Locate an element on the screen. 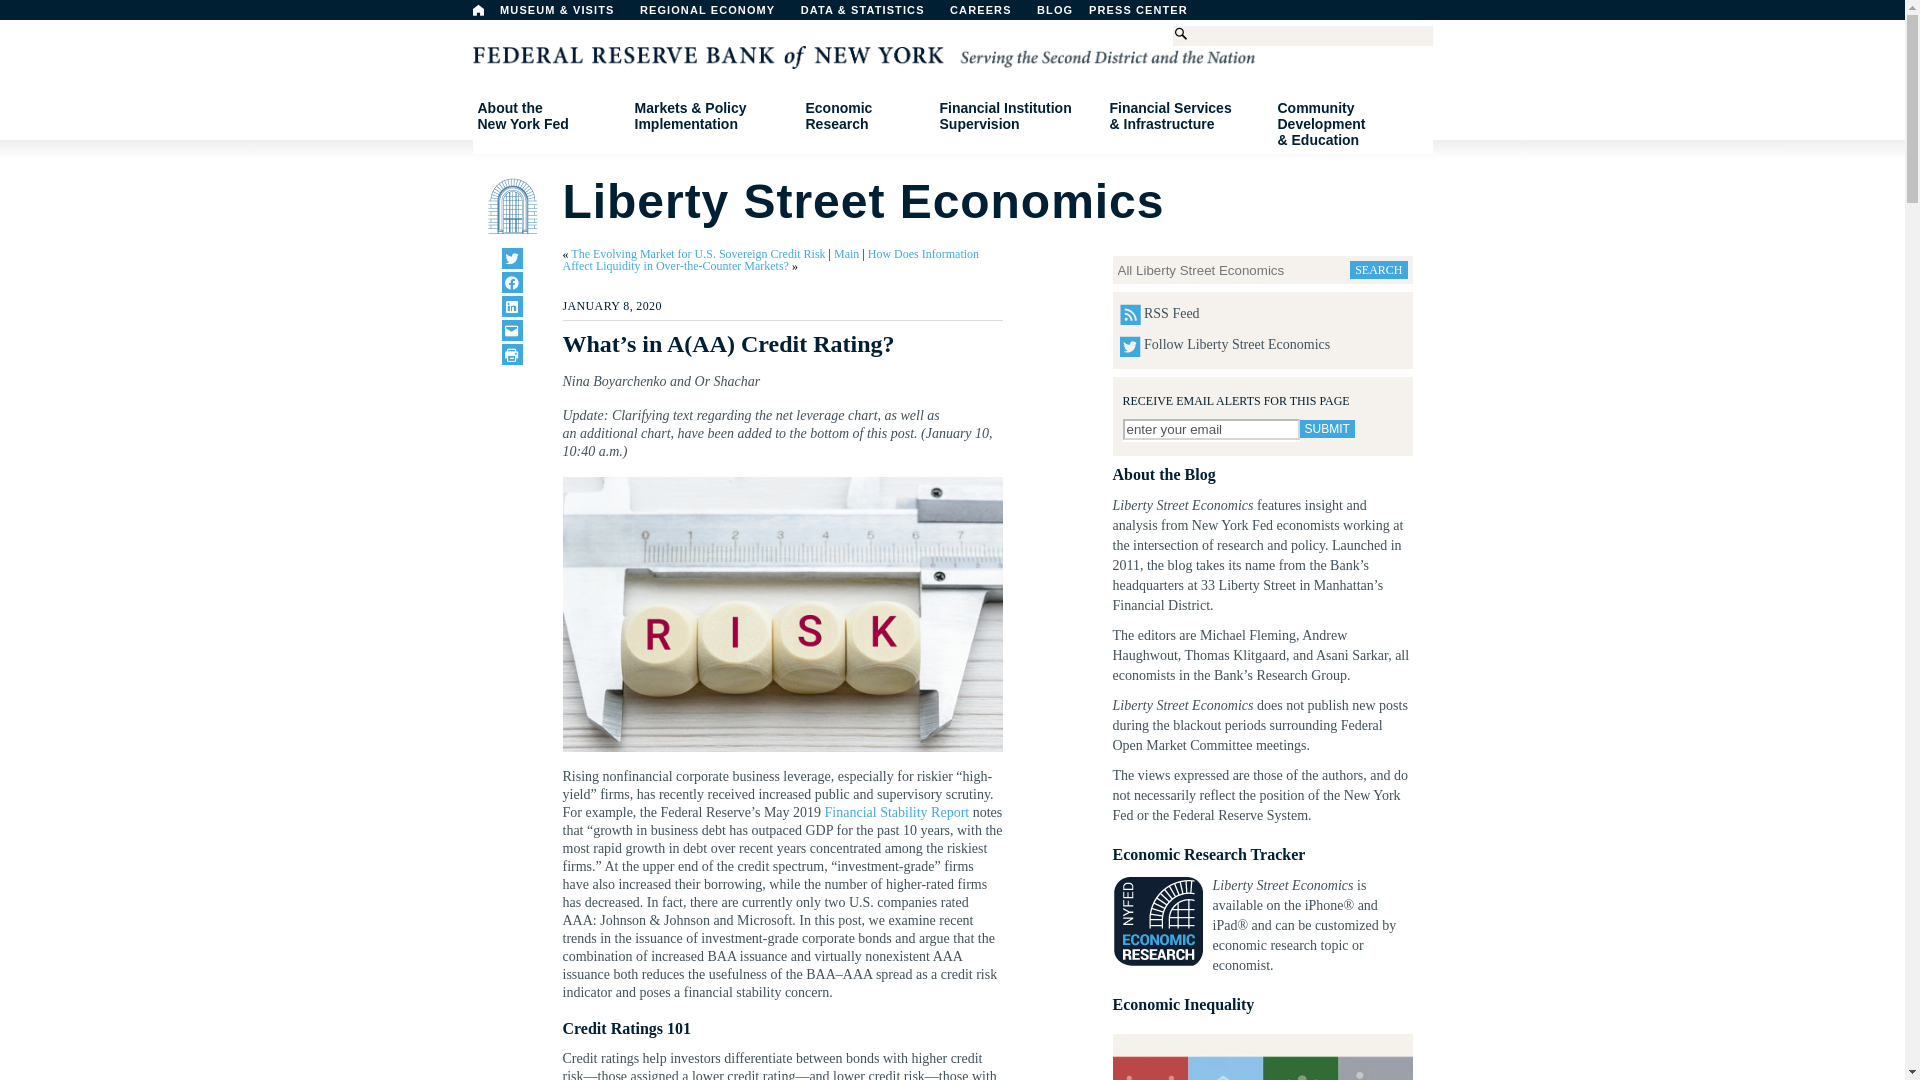 This screenshot has width=1920, height=1080. Home is located at coordinates (478, 10).